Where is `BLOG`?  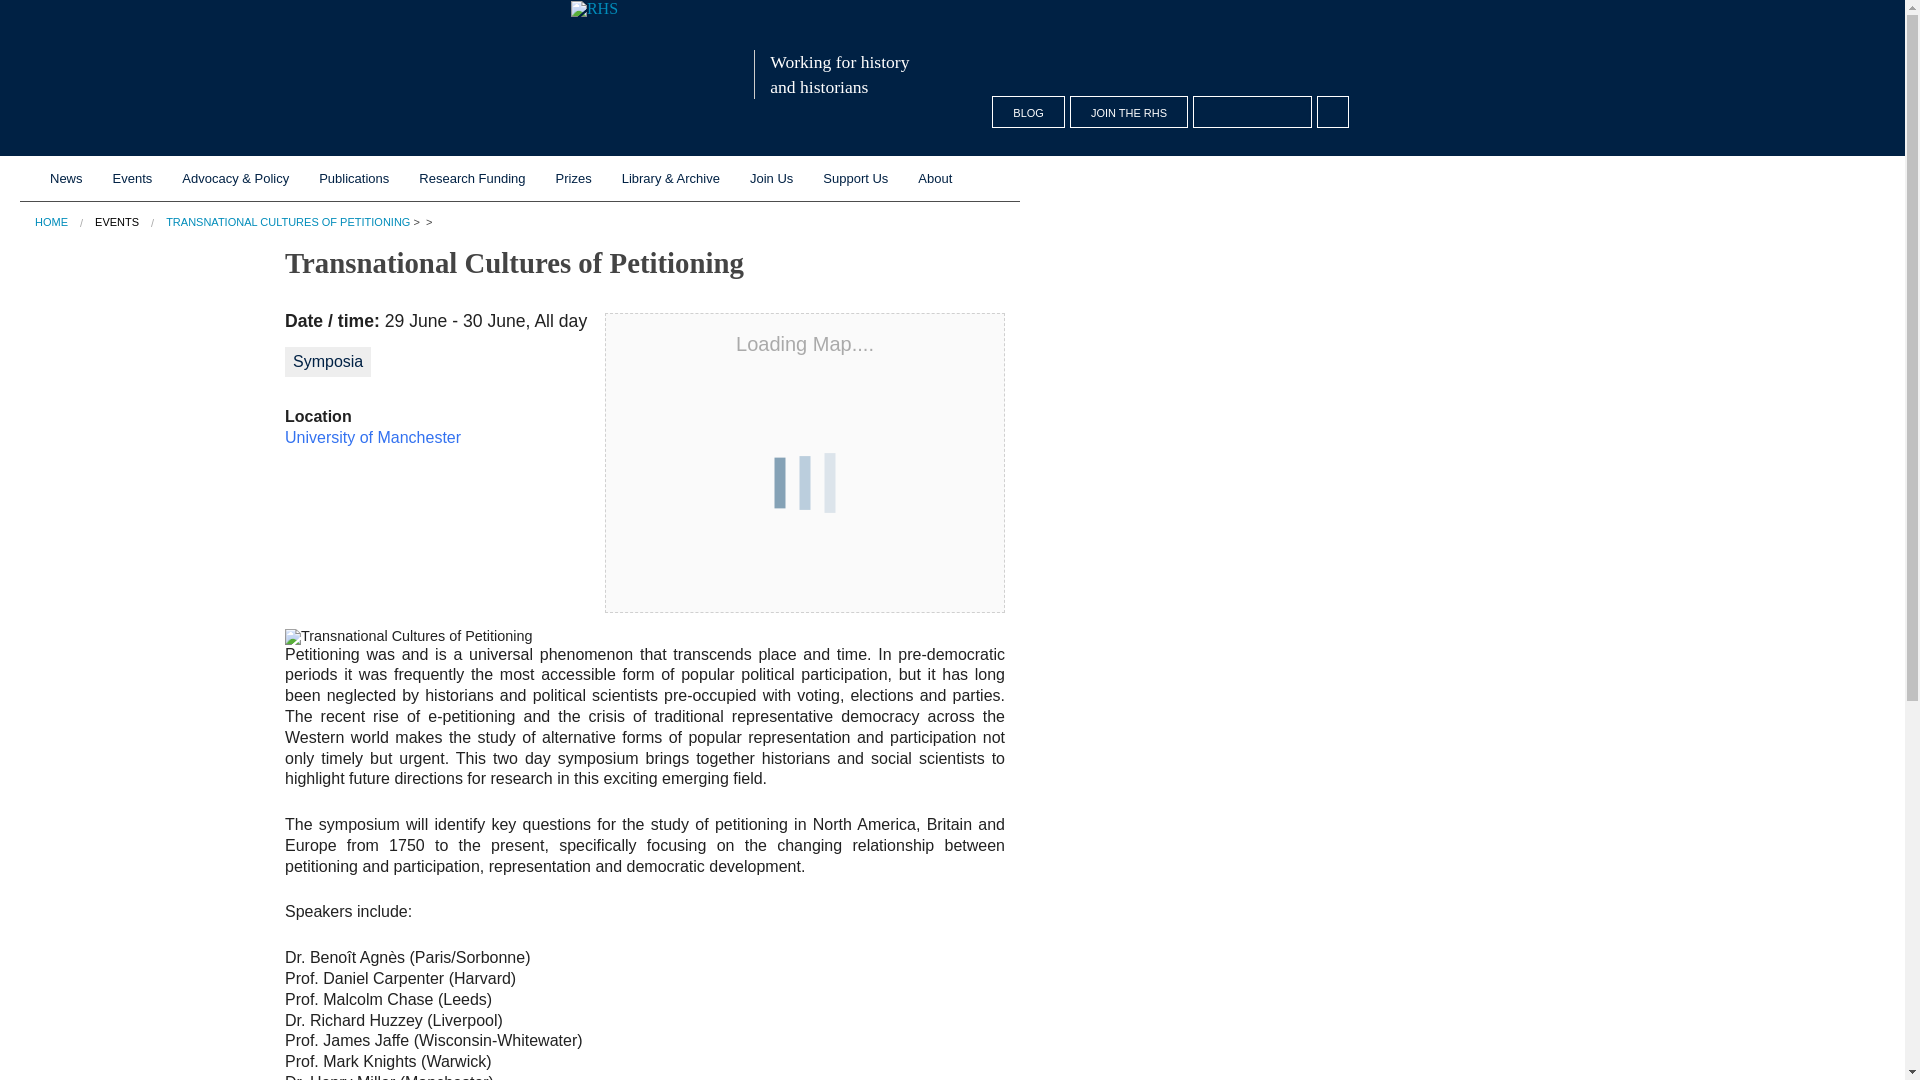
BLOG is located at coordinates (1028, 112).